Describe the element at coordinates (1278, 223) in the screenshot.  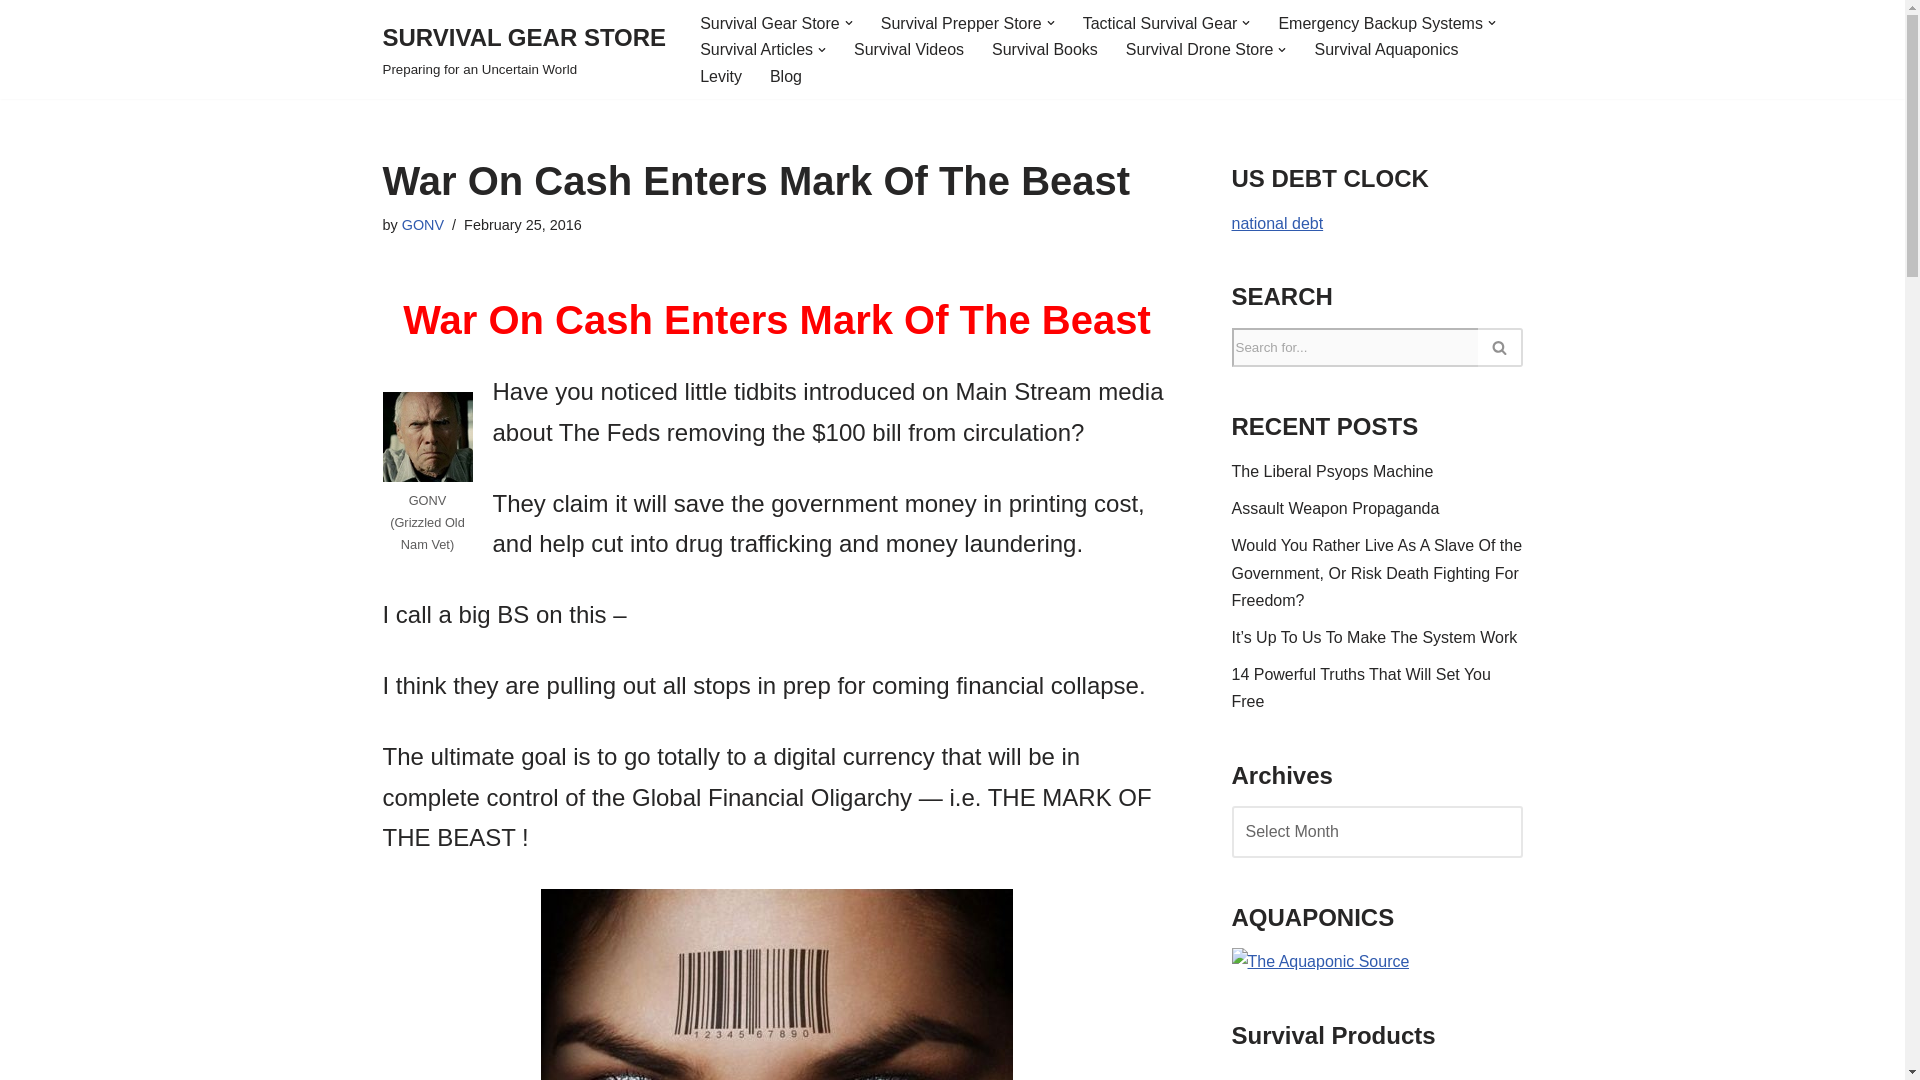
I see `national debt` at that location.